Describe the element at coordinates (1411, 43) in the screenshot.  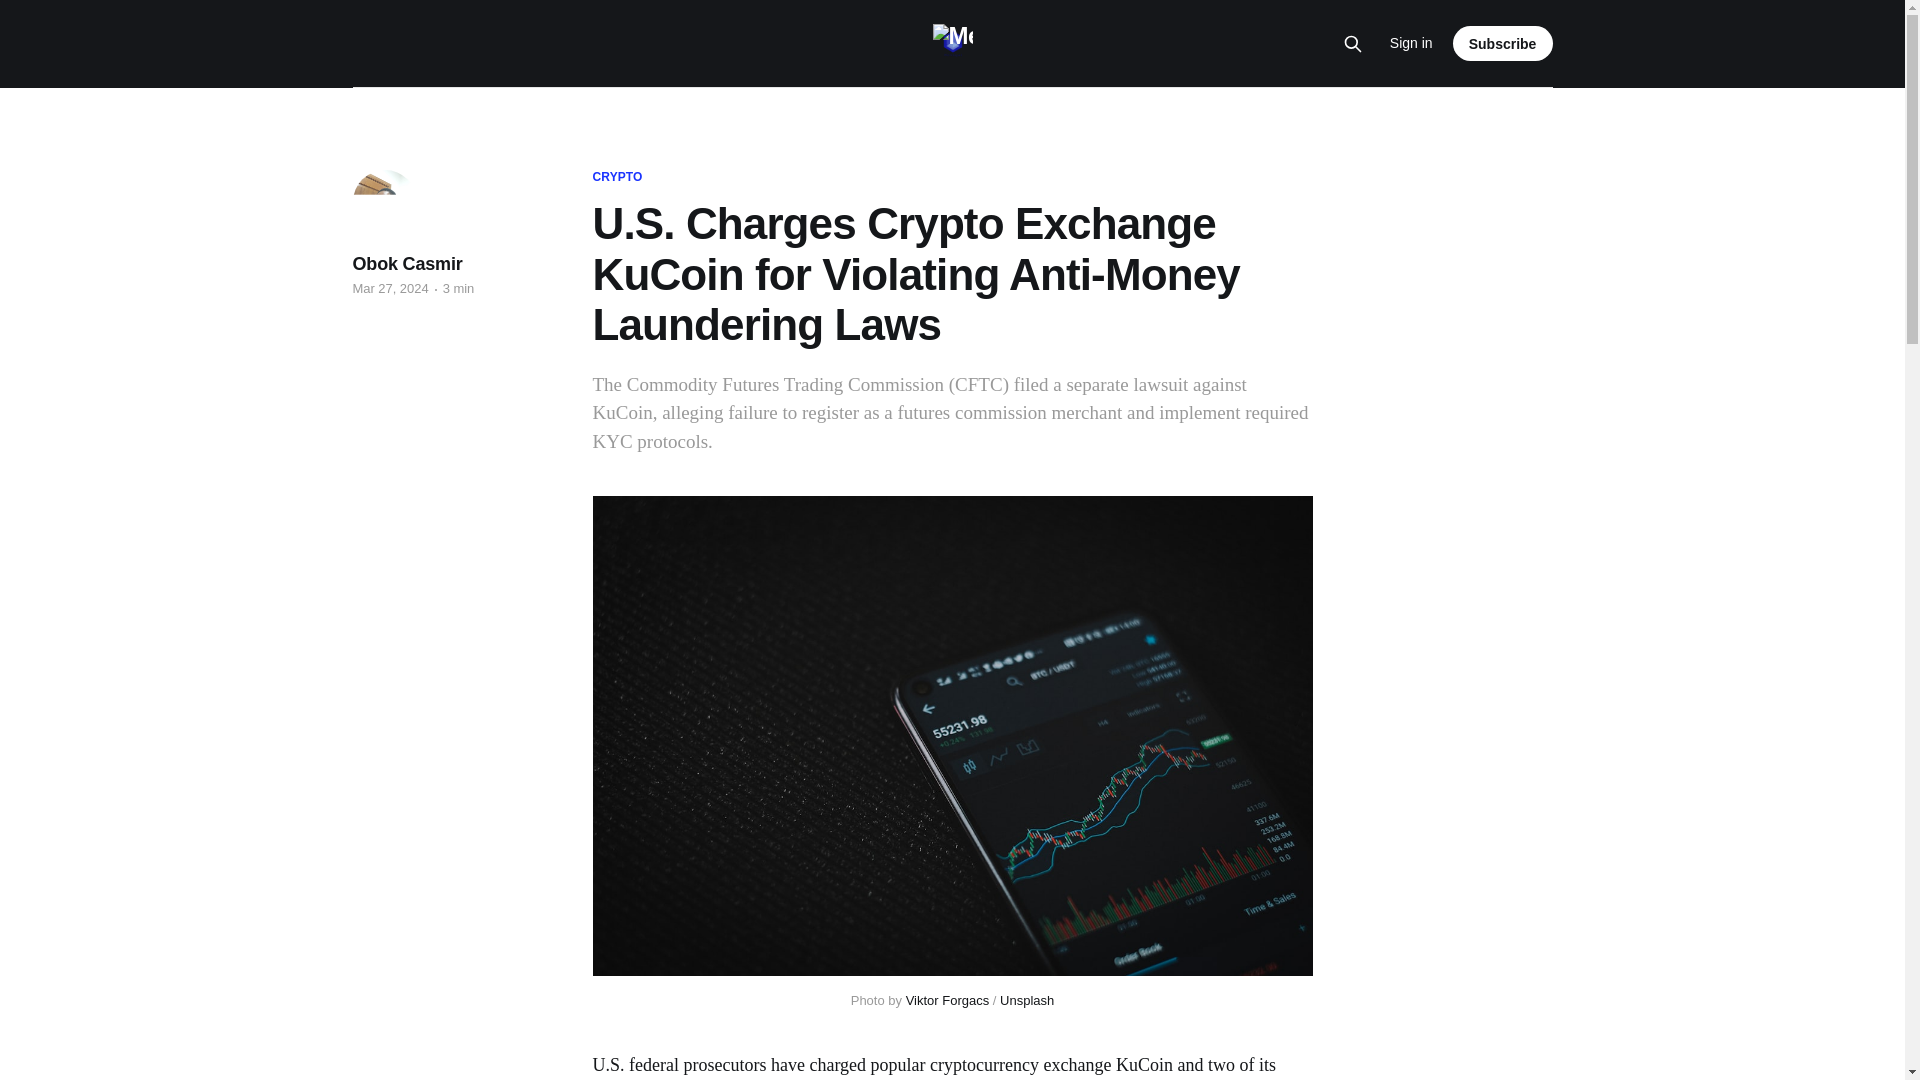
I see `Sign in` at that location.